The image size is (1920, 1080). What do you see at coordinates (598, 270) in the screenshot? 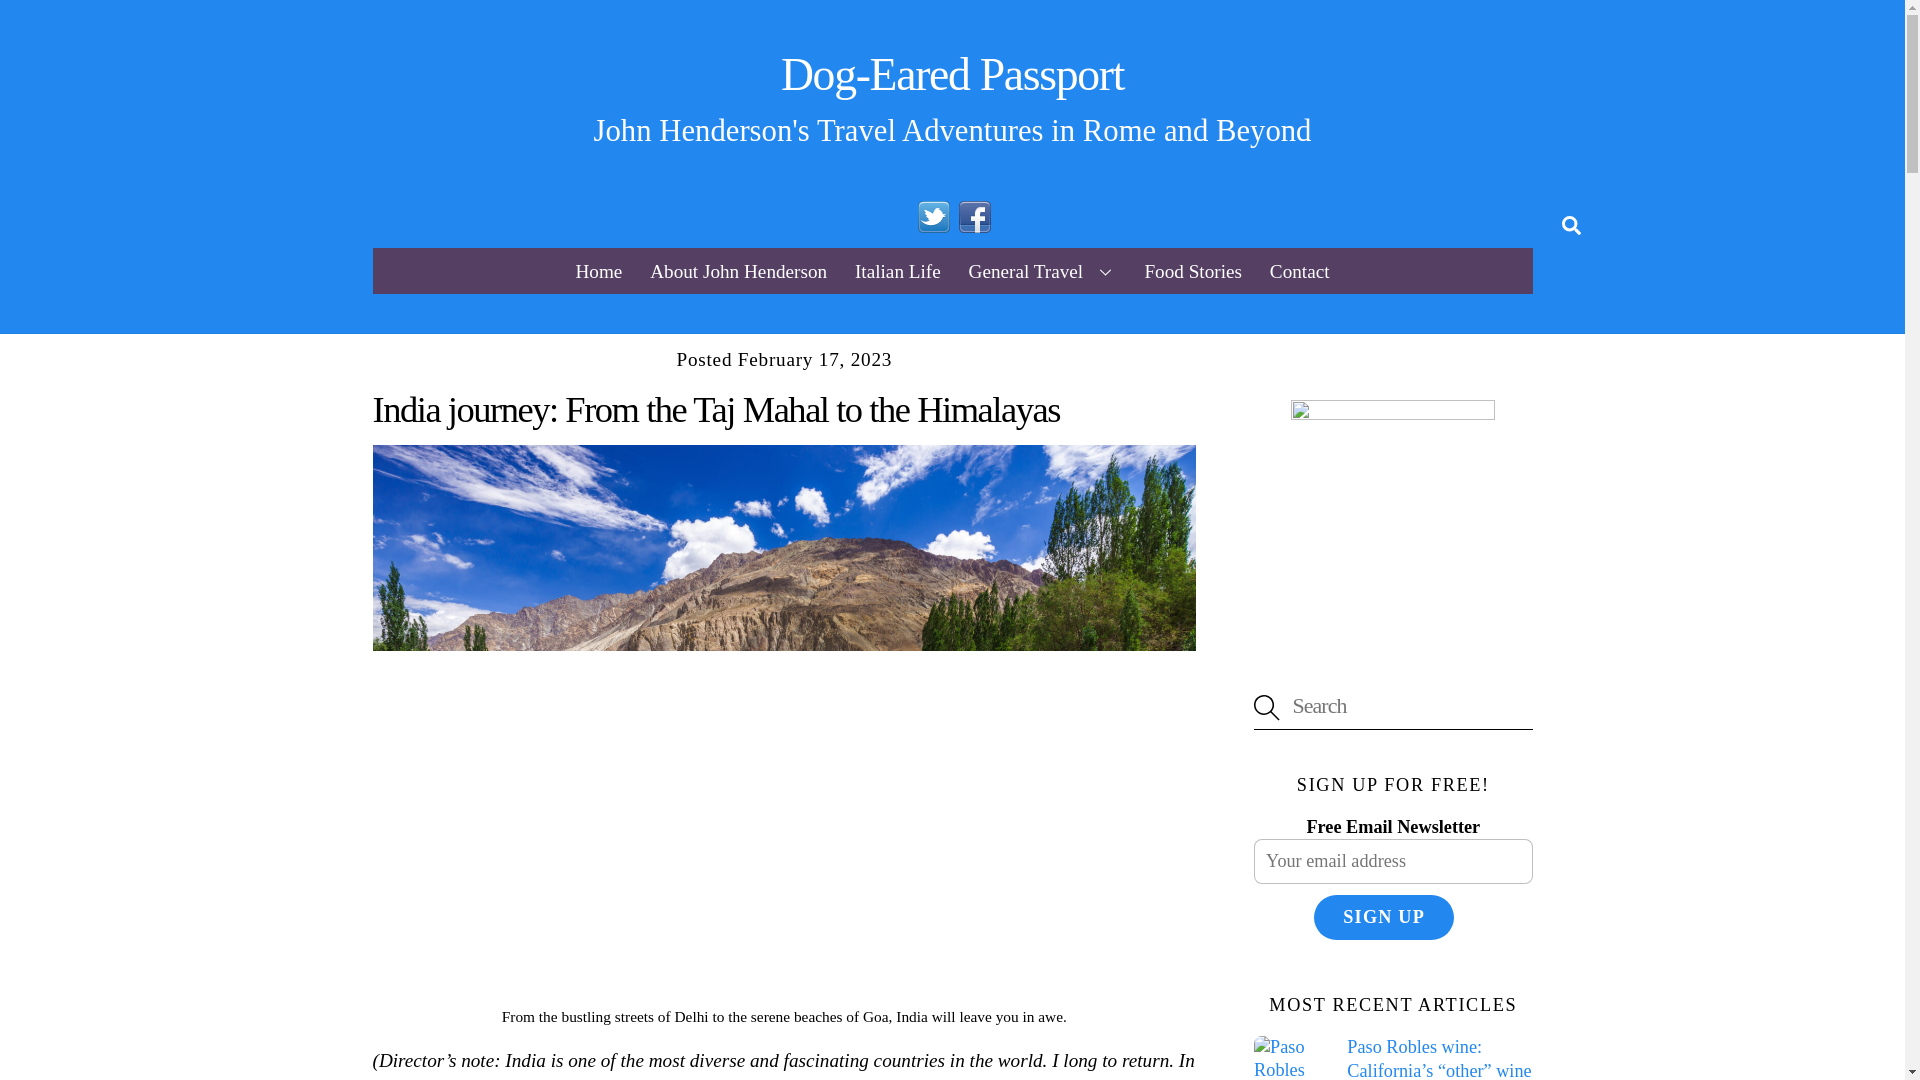
I see `Home` at bounding box center [598, 270].